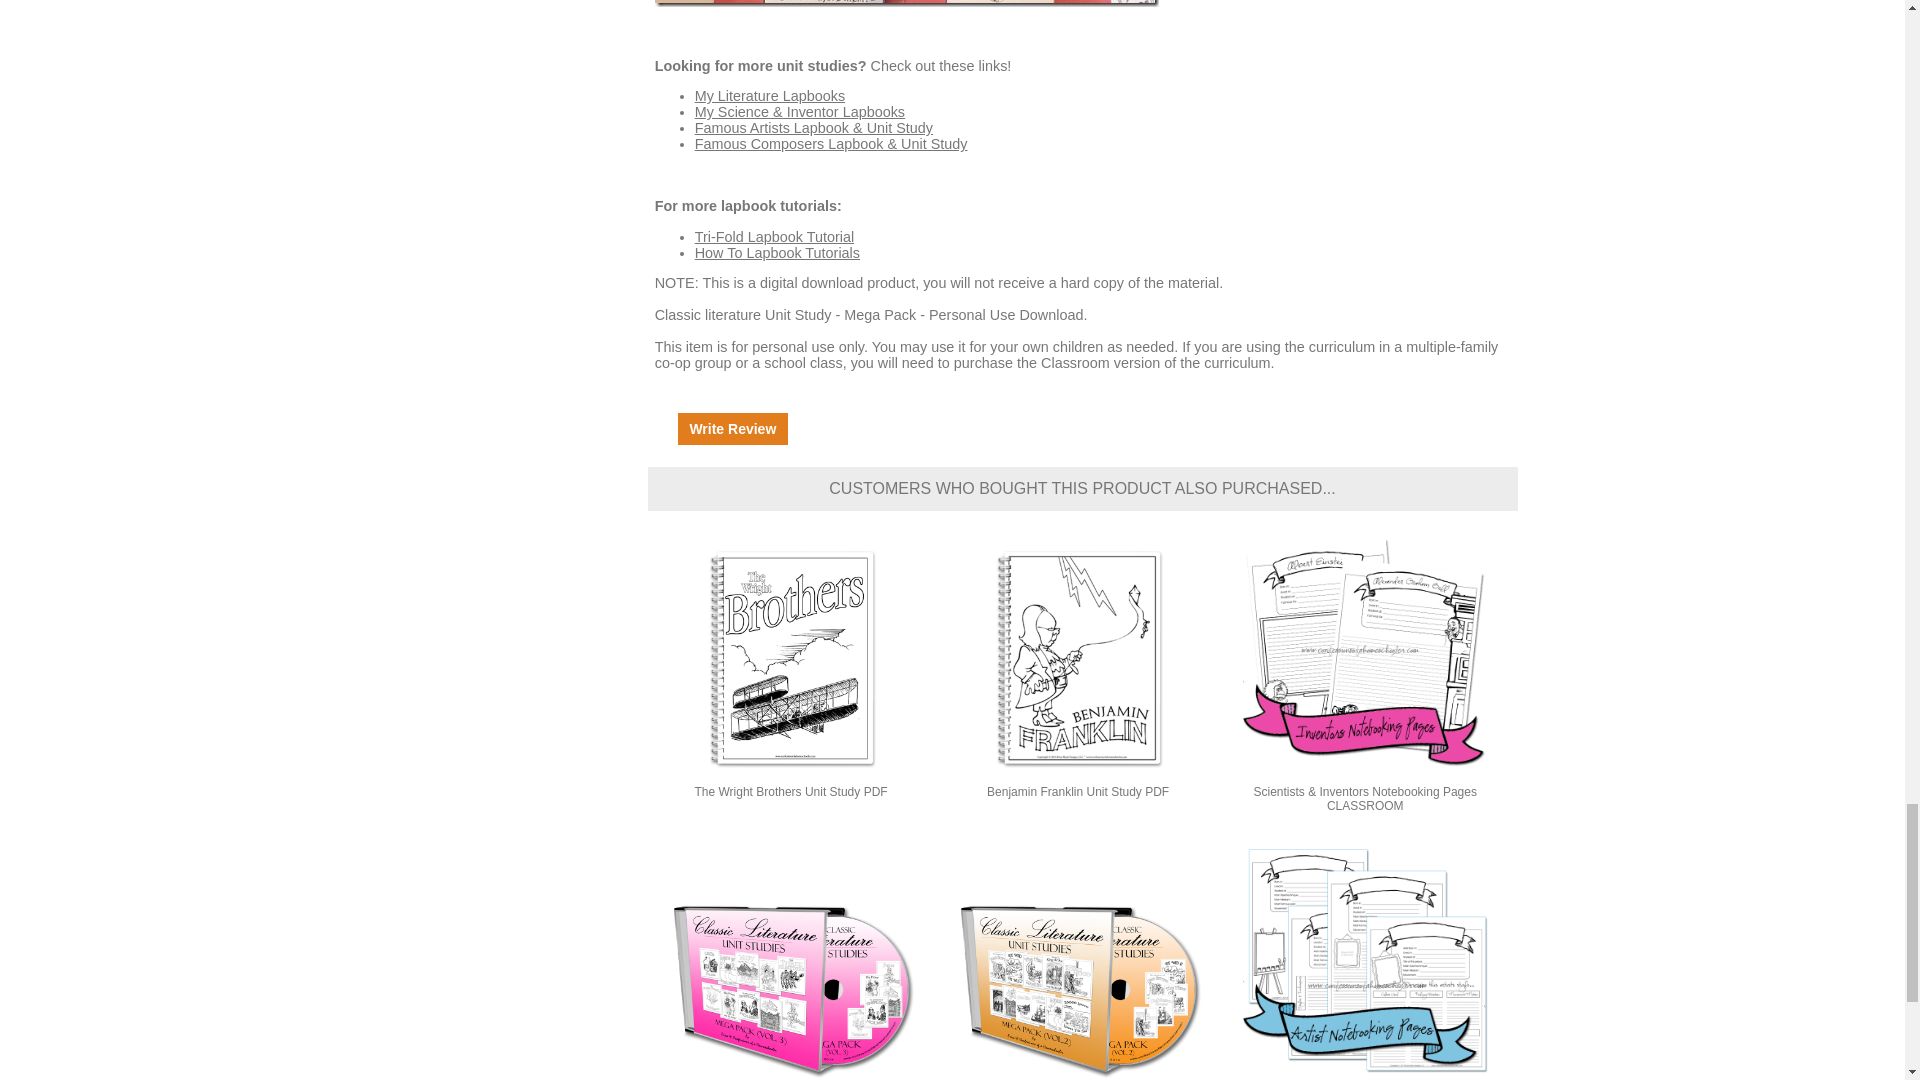  What do you see at coordinates (790, 658) in the screenshot?
I see `The Wright Brothers Unit Study PDF` at bounding box center [790, 658].